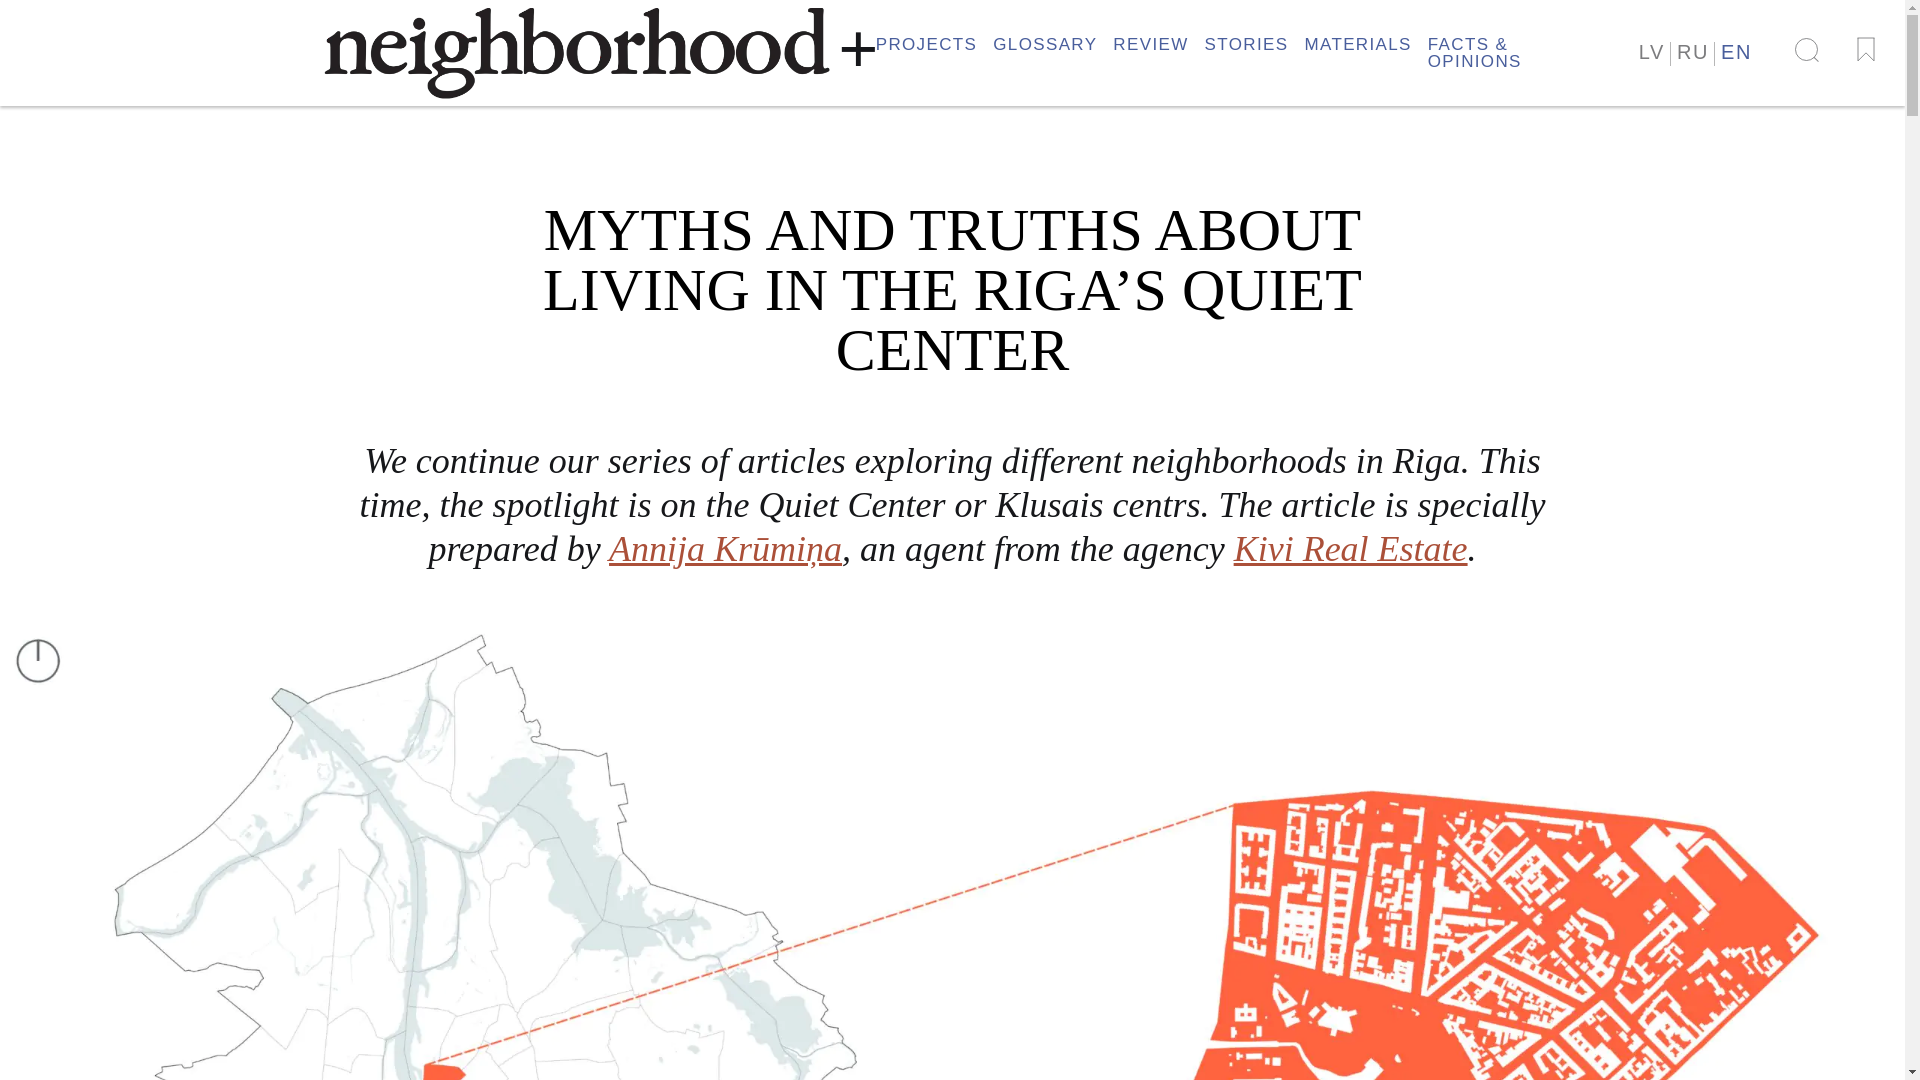 The width and height of the screenshot is (1920, 1080). What do you see at coordinates (1246, 44) in the screenshot?
I see `STORIES` at bounding box center [1246, 44].